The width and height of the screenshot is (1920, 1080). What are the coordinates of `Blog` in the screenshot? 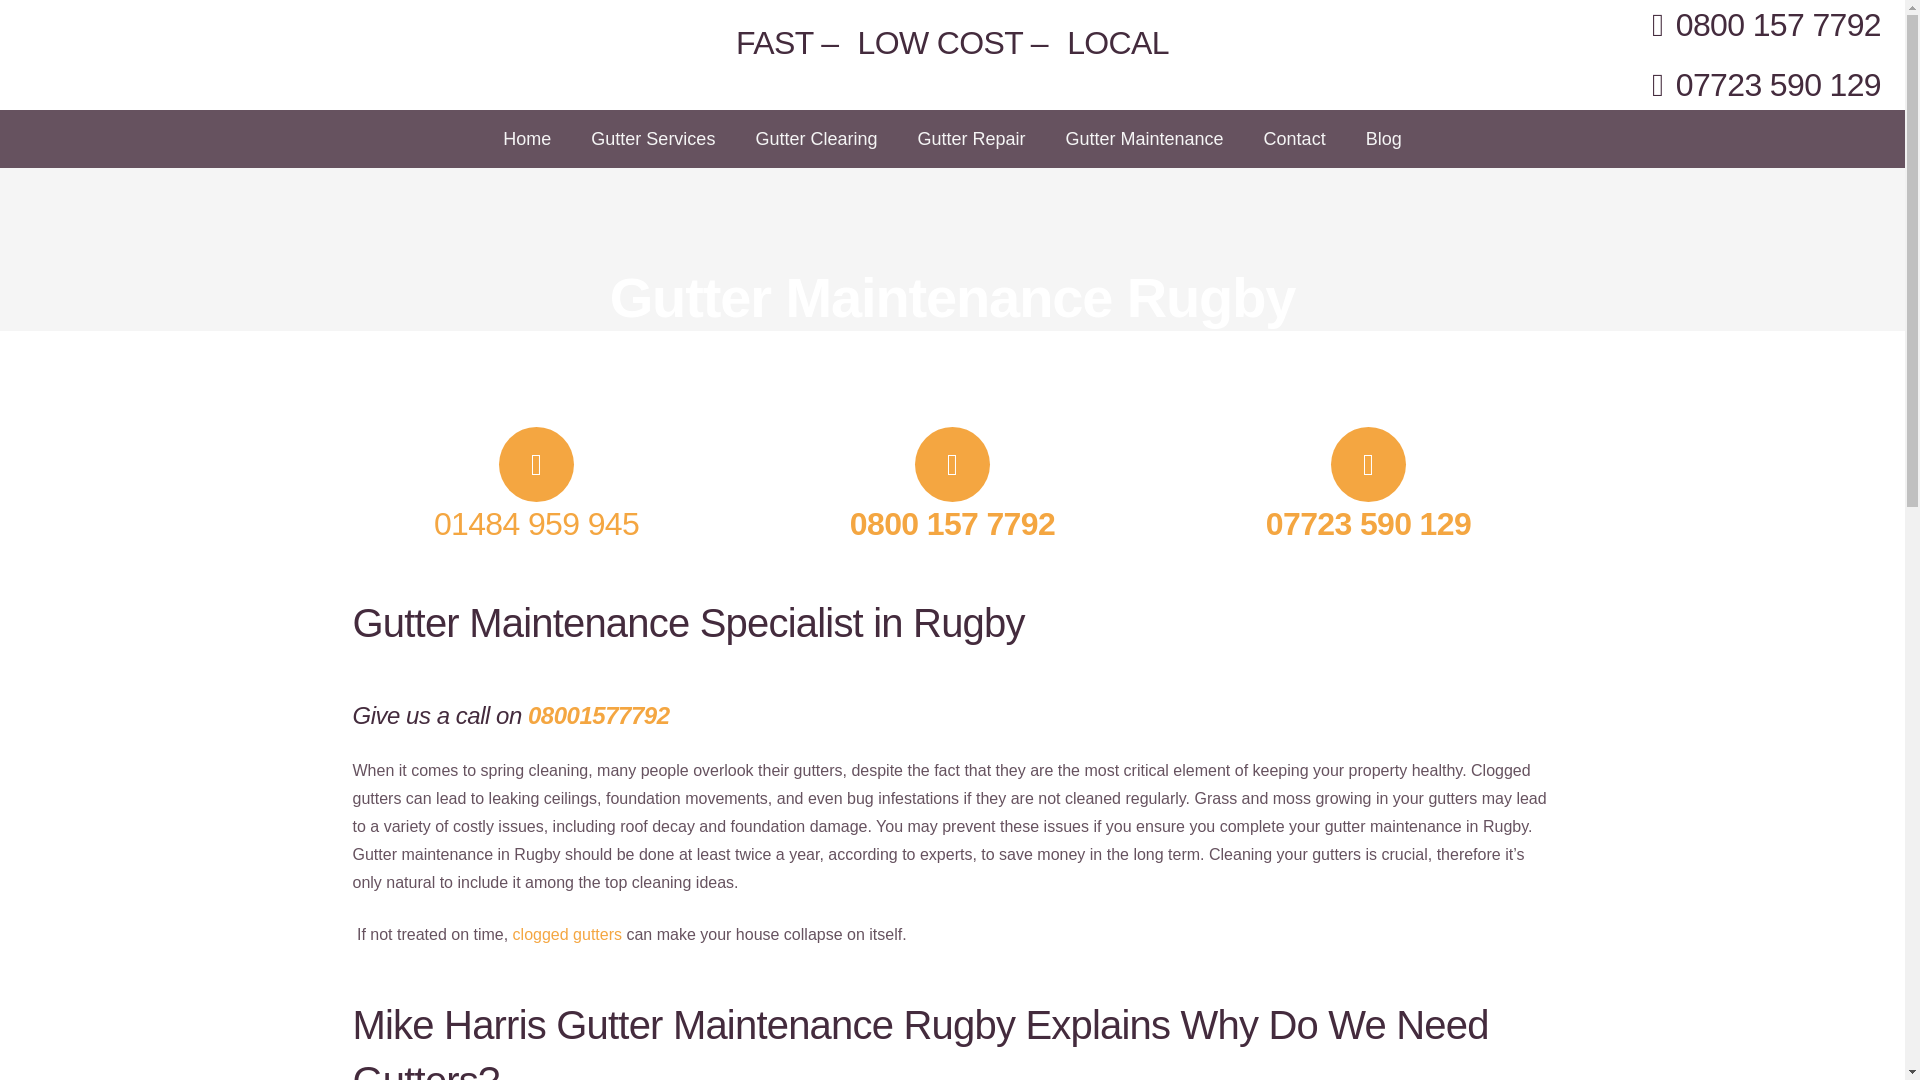 It's located at (1384, 139).